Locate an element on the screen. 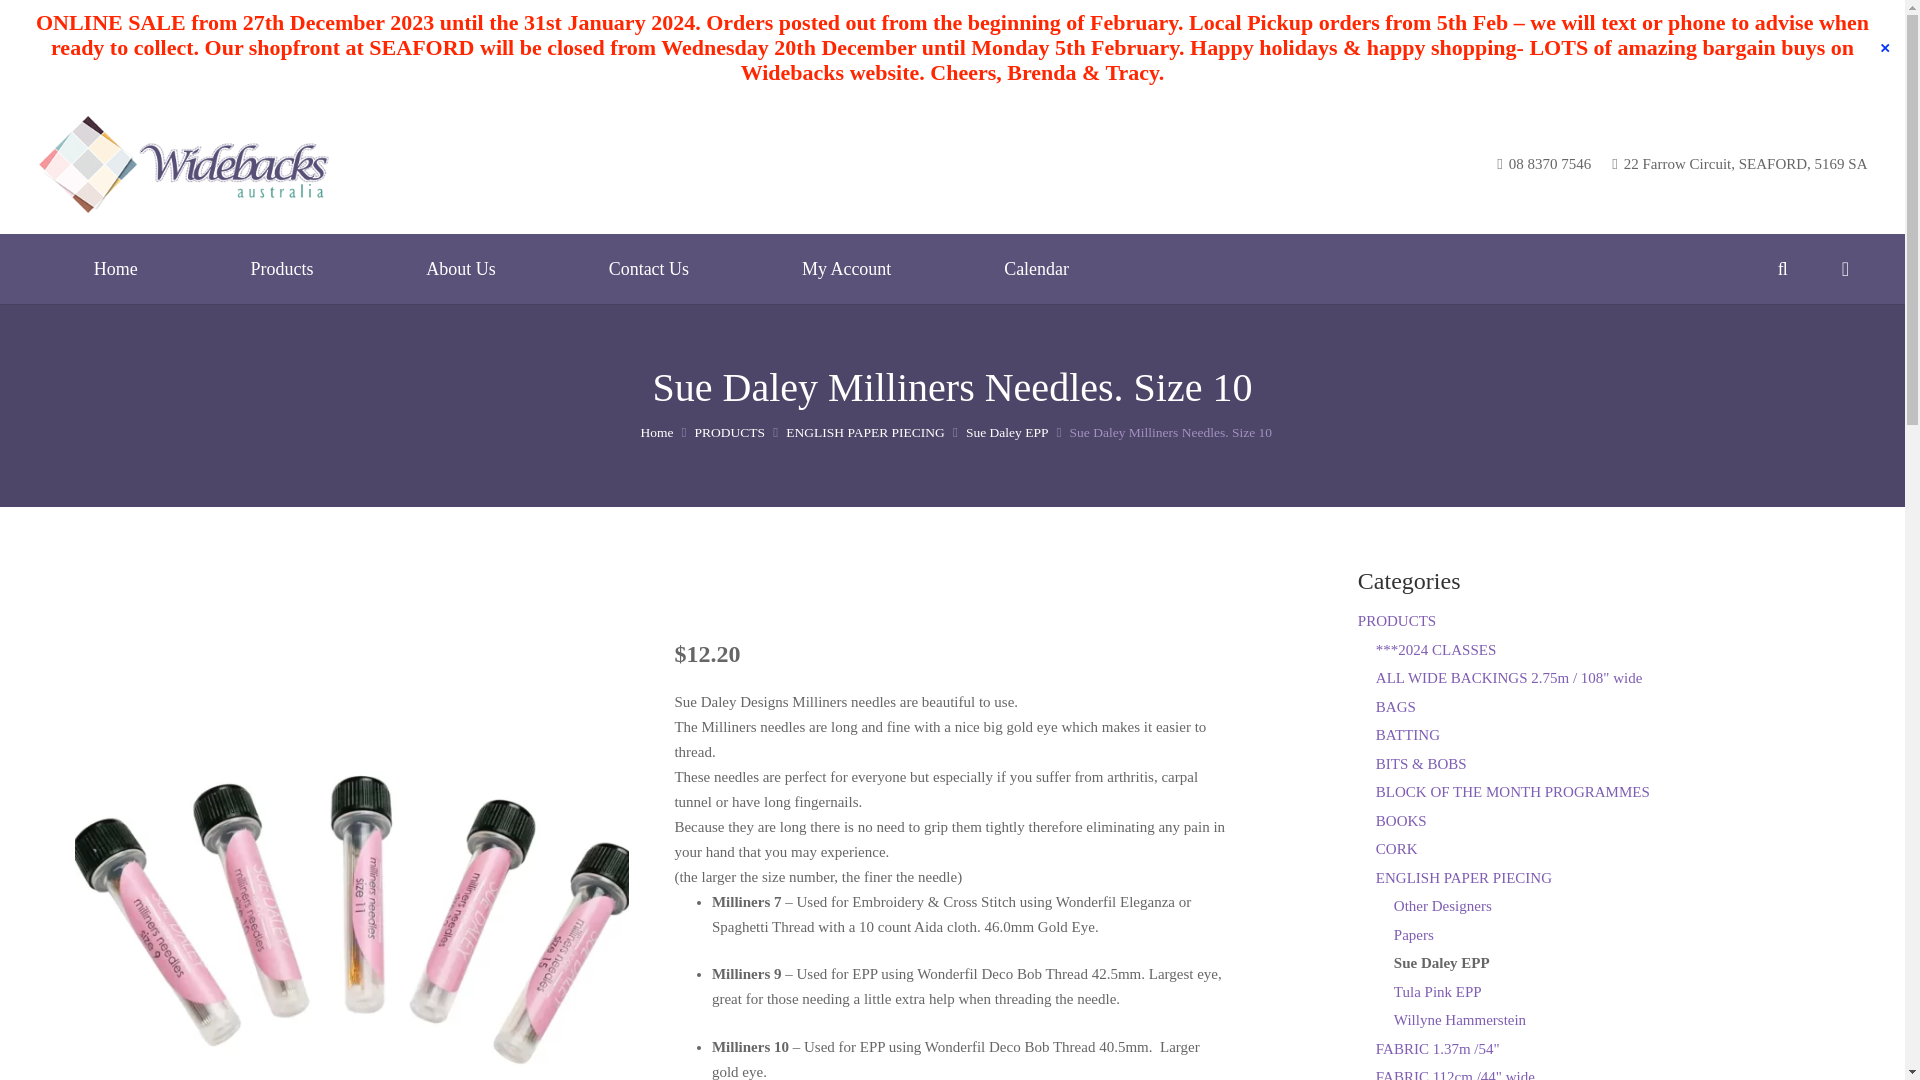 This screenshot has height=1080, width=1920. PRODUCTS is located at coordinates (1396, 620).